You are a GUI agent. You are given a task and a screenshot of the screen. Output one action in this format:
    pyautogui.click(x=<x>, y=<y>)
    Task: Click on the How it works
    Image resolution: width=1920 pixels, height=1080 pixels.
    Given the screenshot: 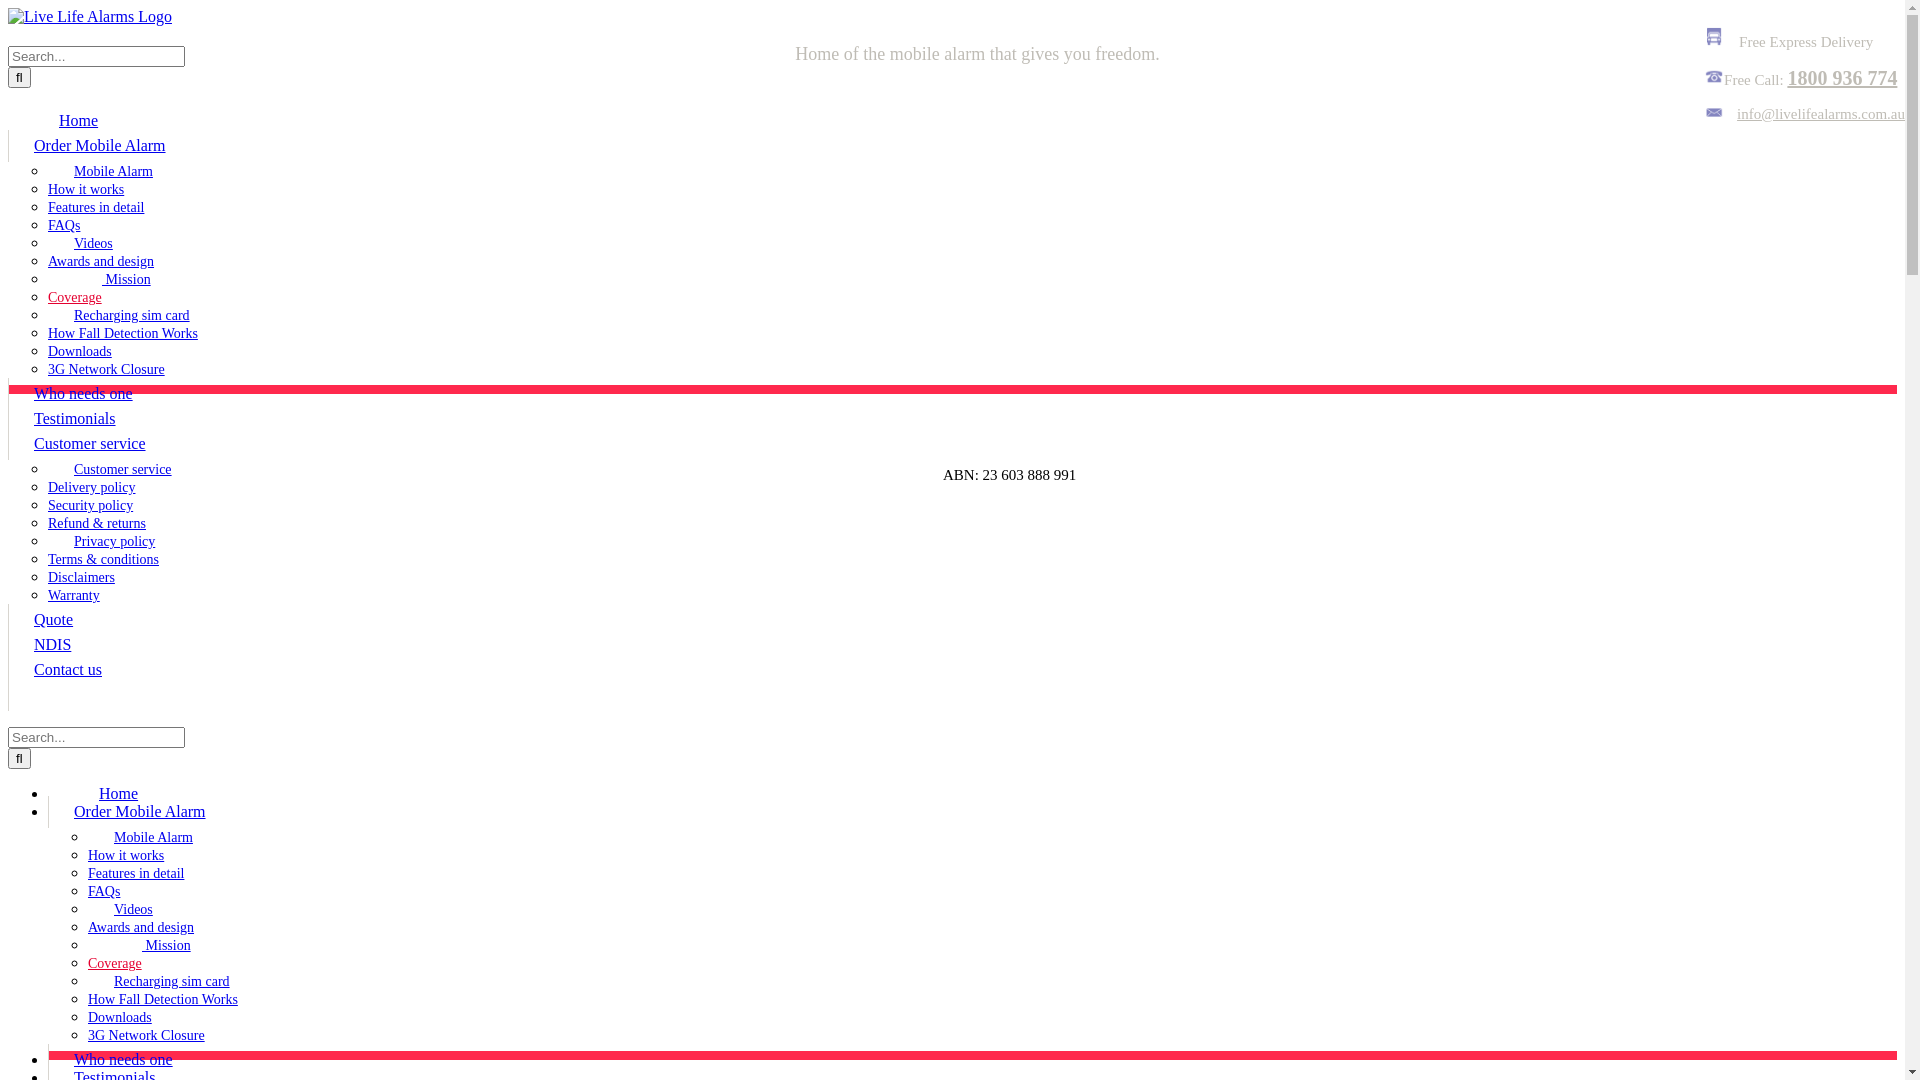 What is the action you would take?
    pyautogui.click(x=126, y=856)
    